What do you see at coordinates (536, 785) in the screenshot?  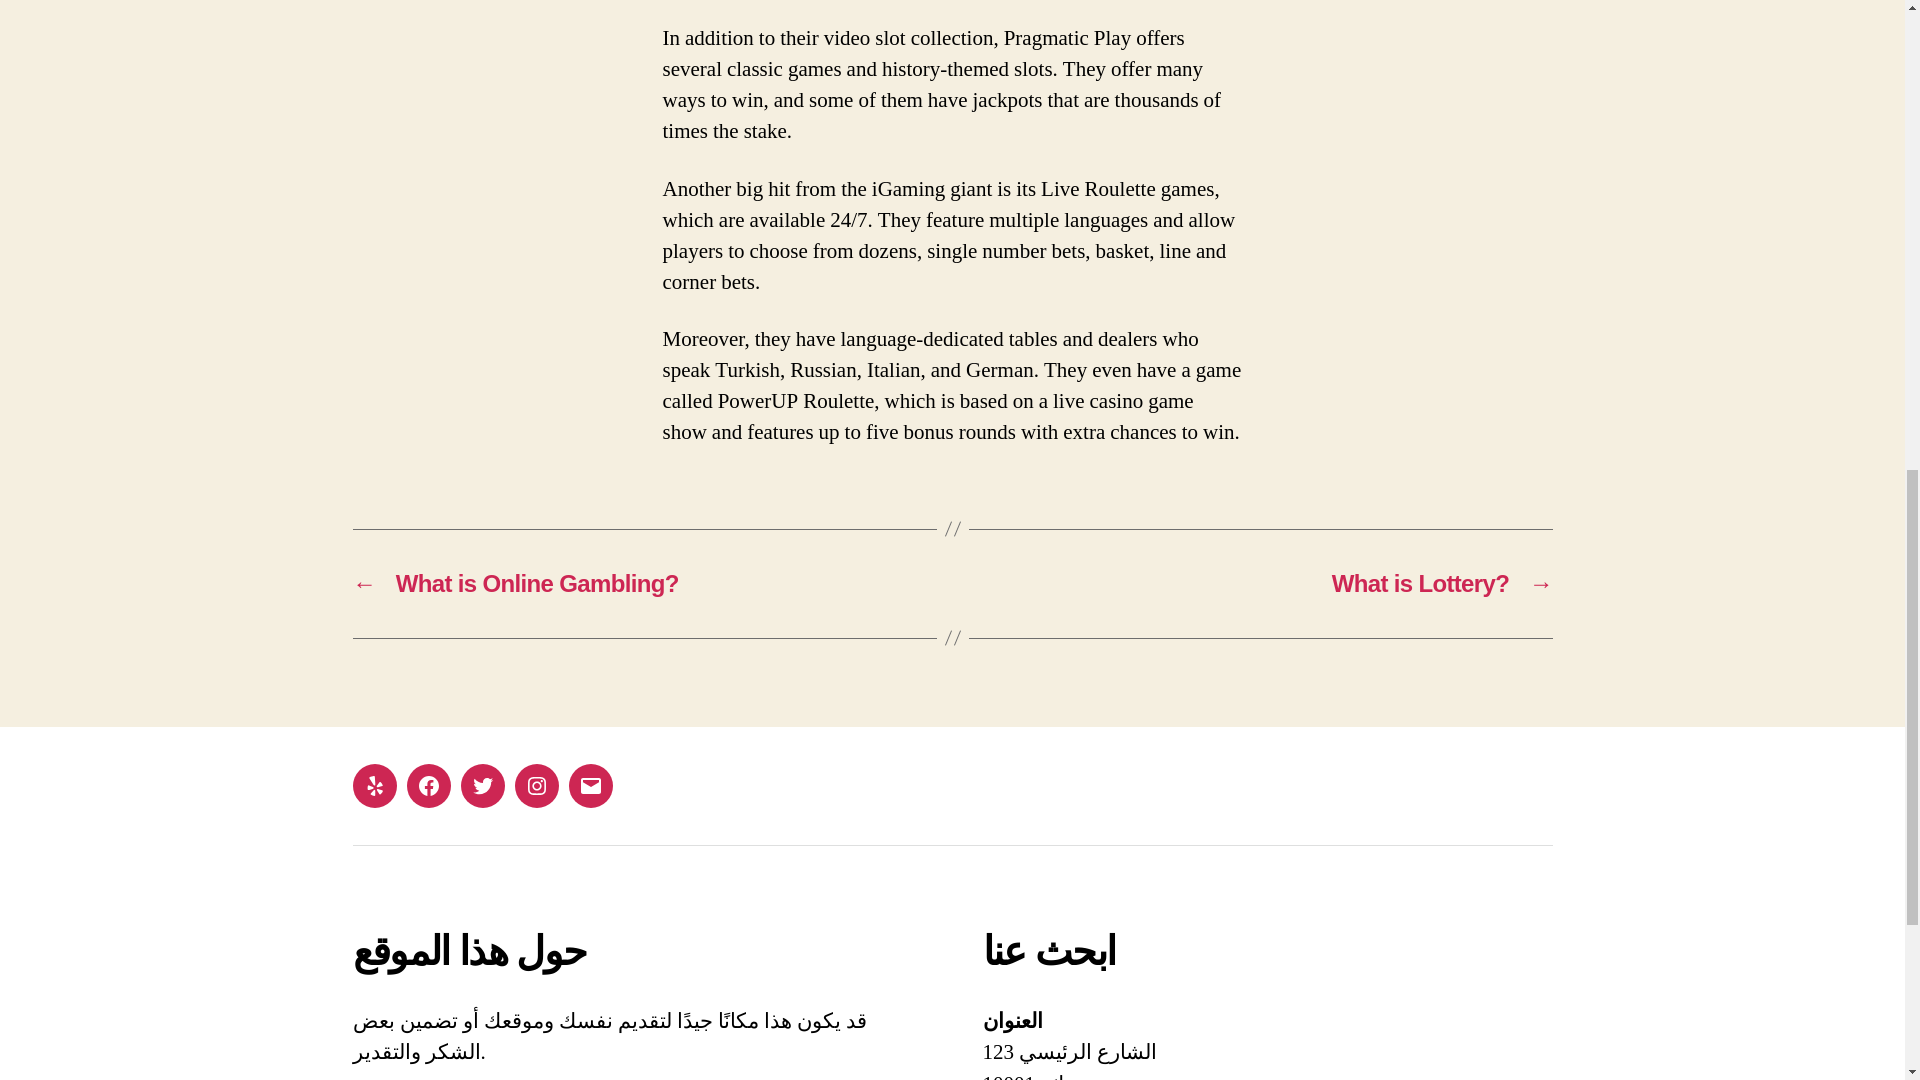 I see `Instagram` at bounding box center [536, 785].